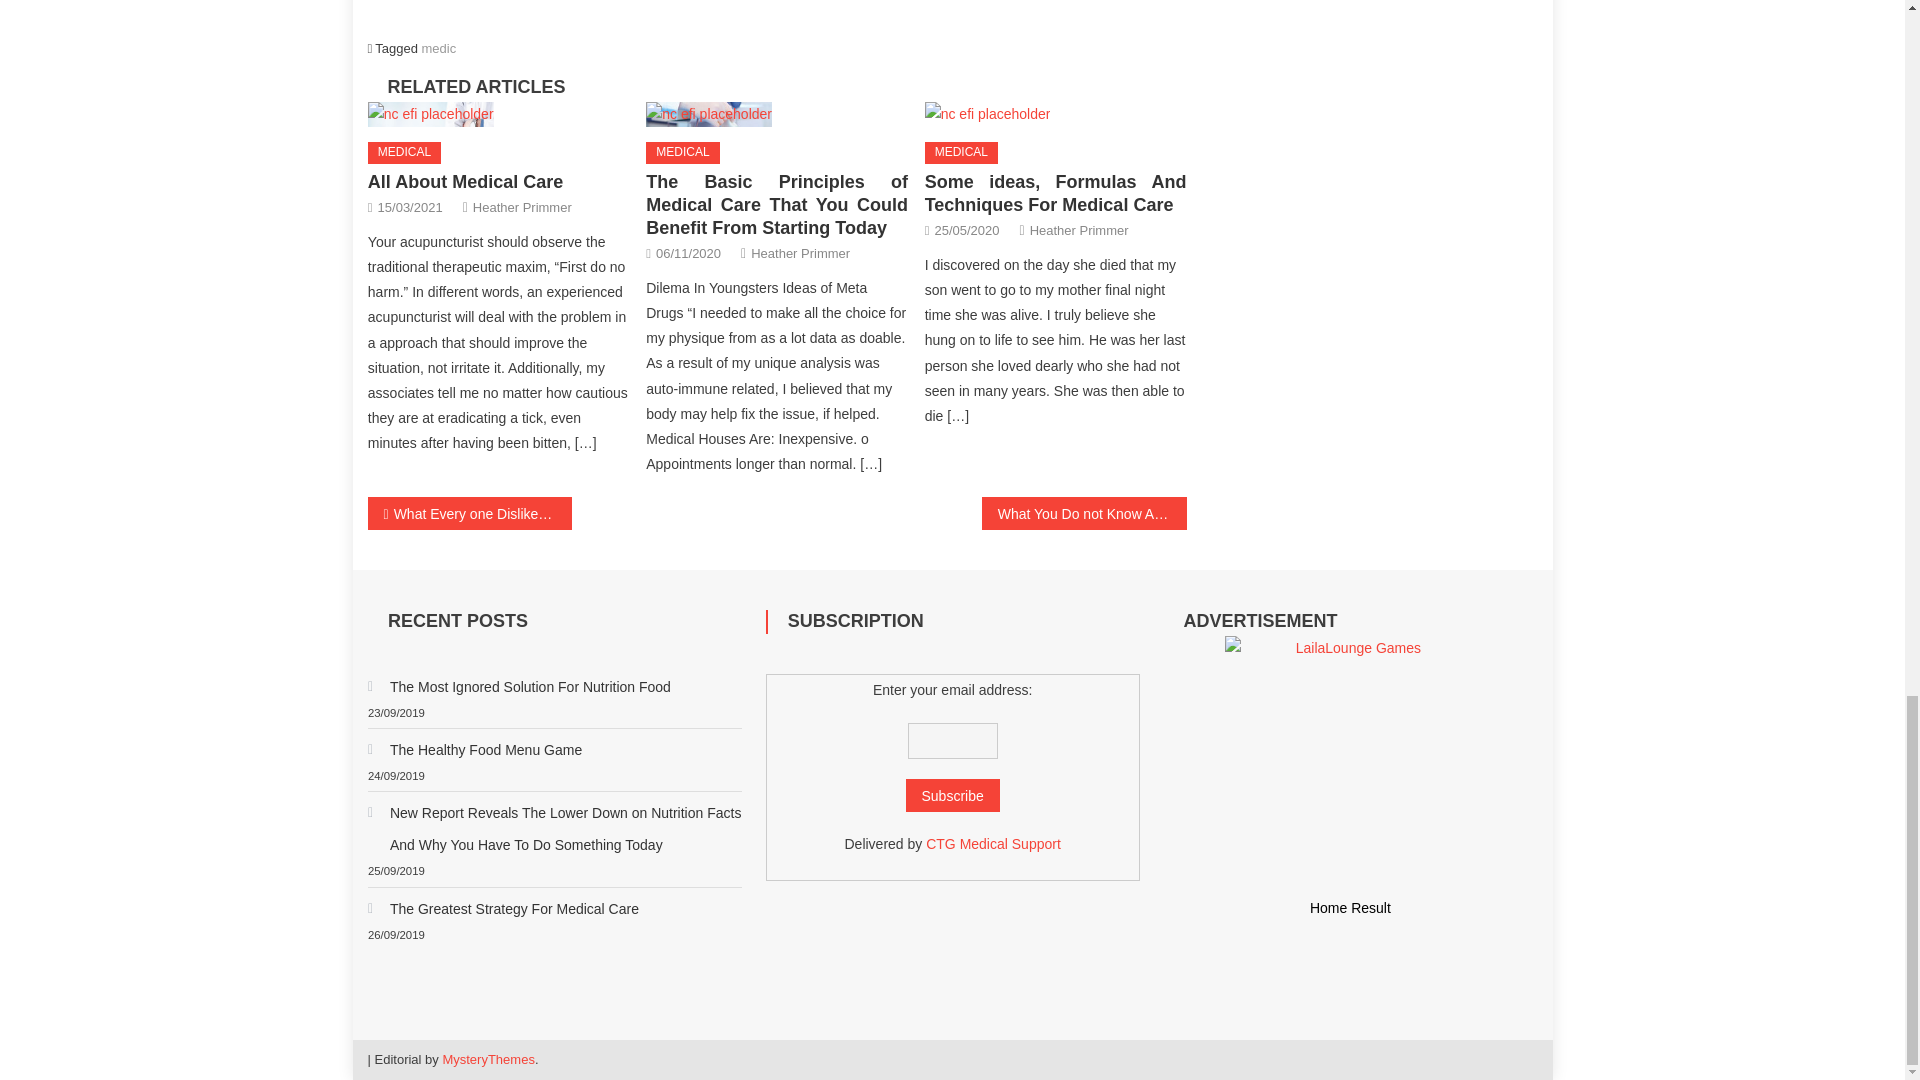  I want to click on MEDICAL, so click(962, 152).